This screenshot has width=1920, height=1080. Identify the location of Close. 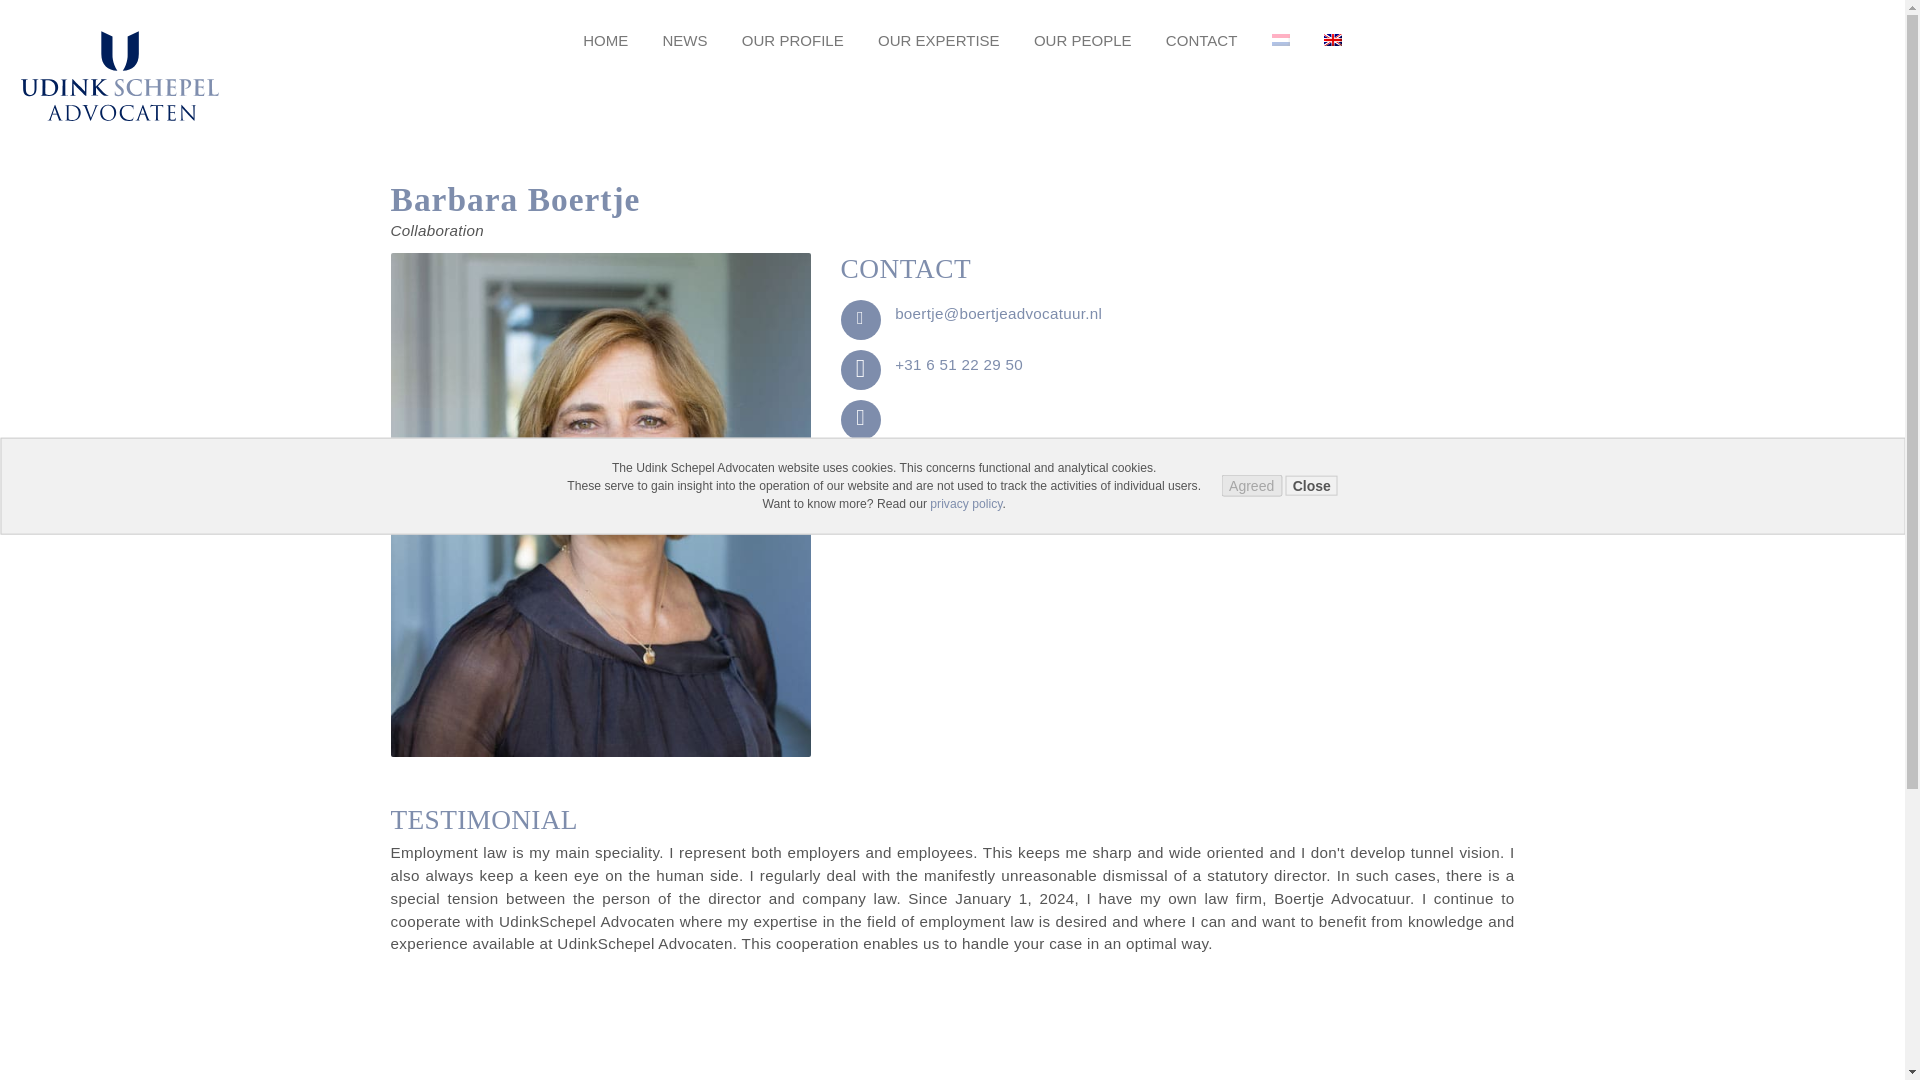
(1312, 486).